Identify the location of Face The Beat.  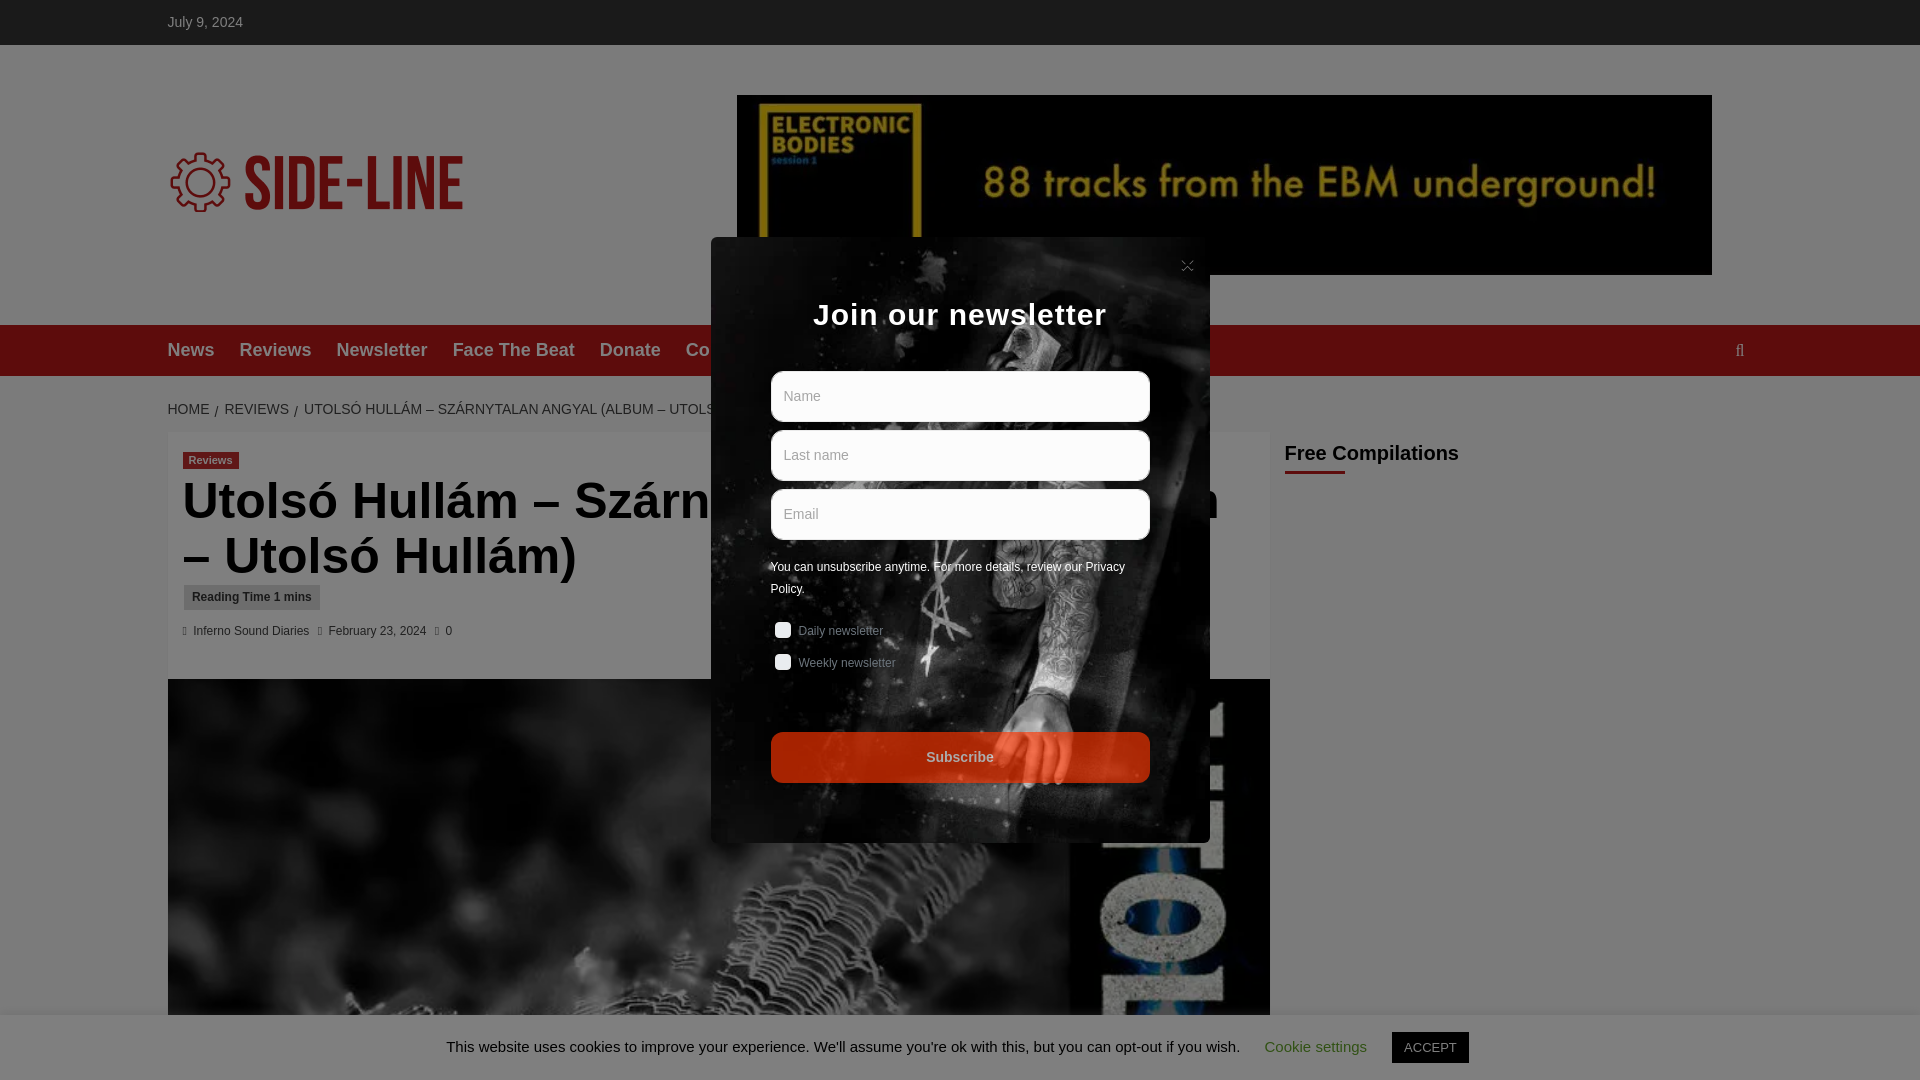
(526, 350).